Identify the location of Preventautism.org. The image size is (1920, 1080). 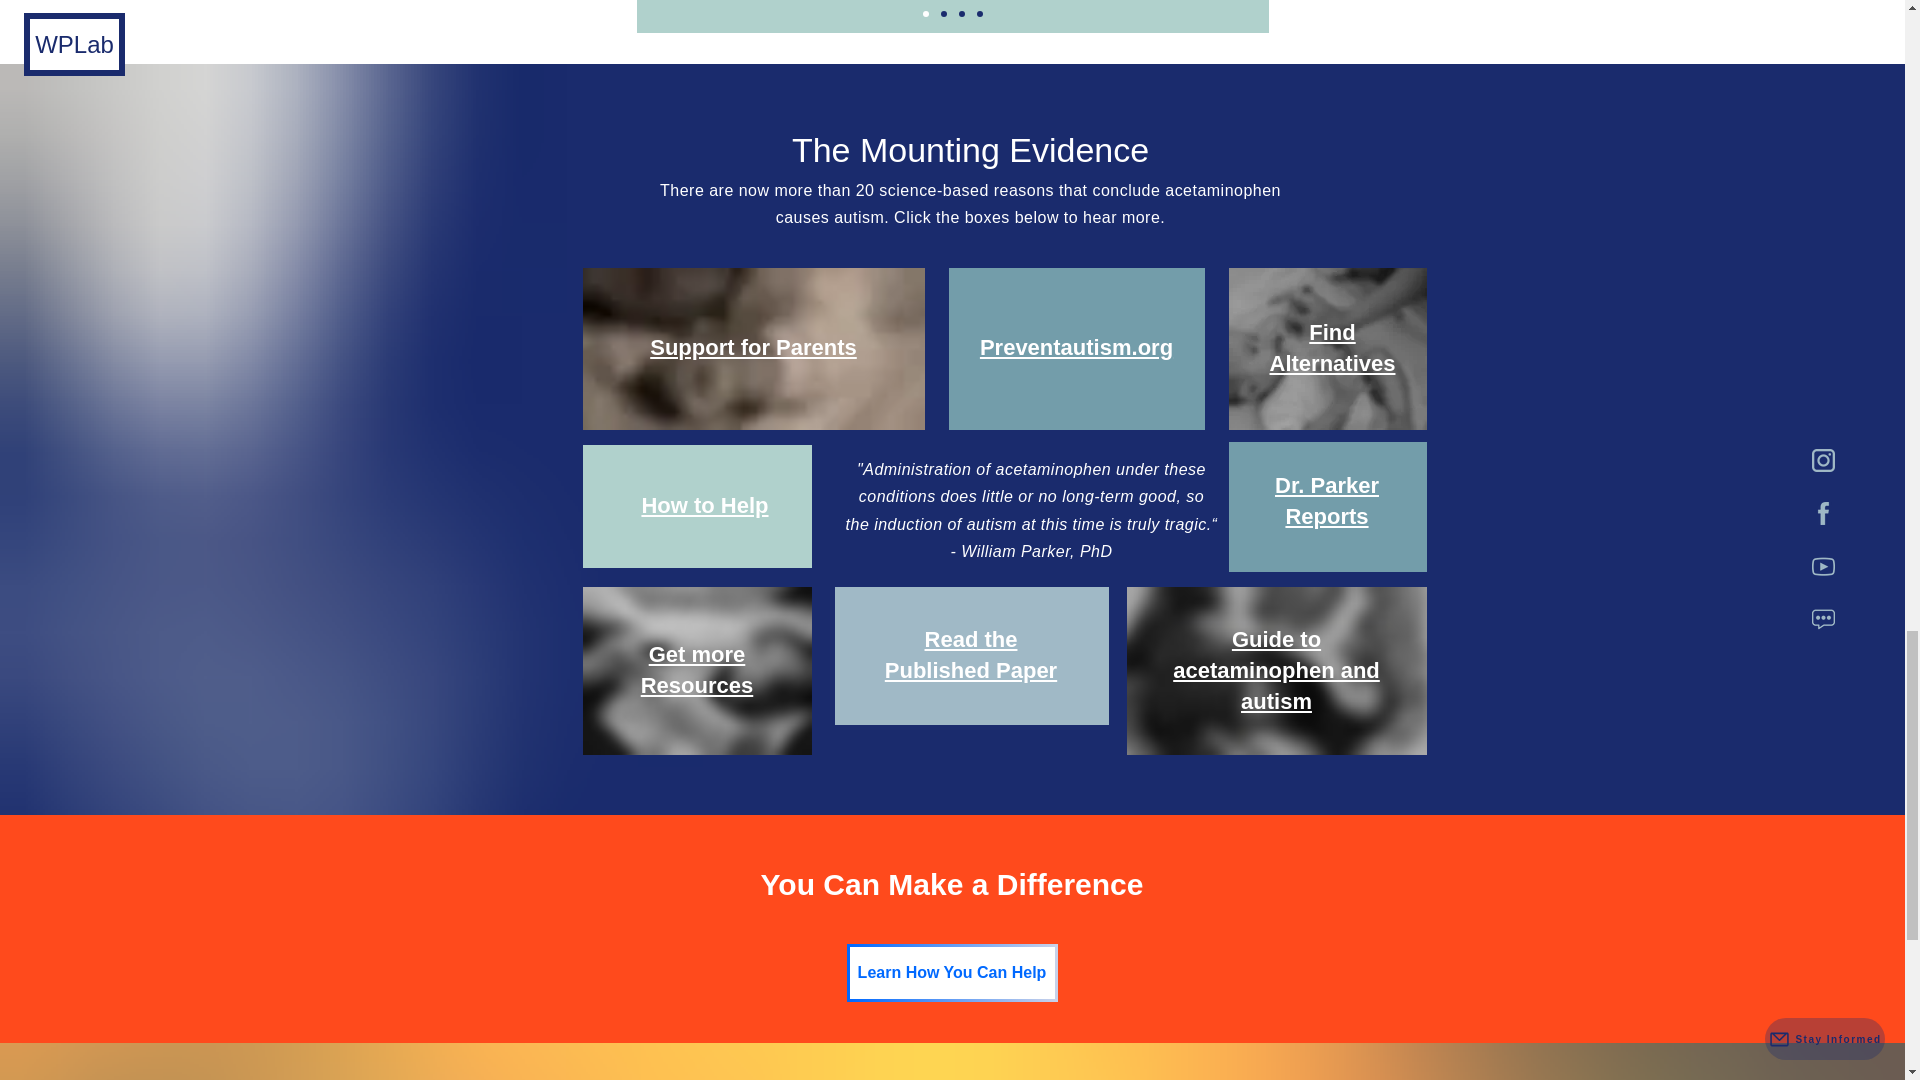
(1076, 346).